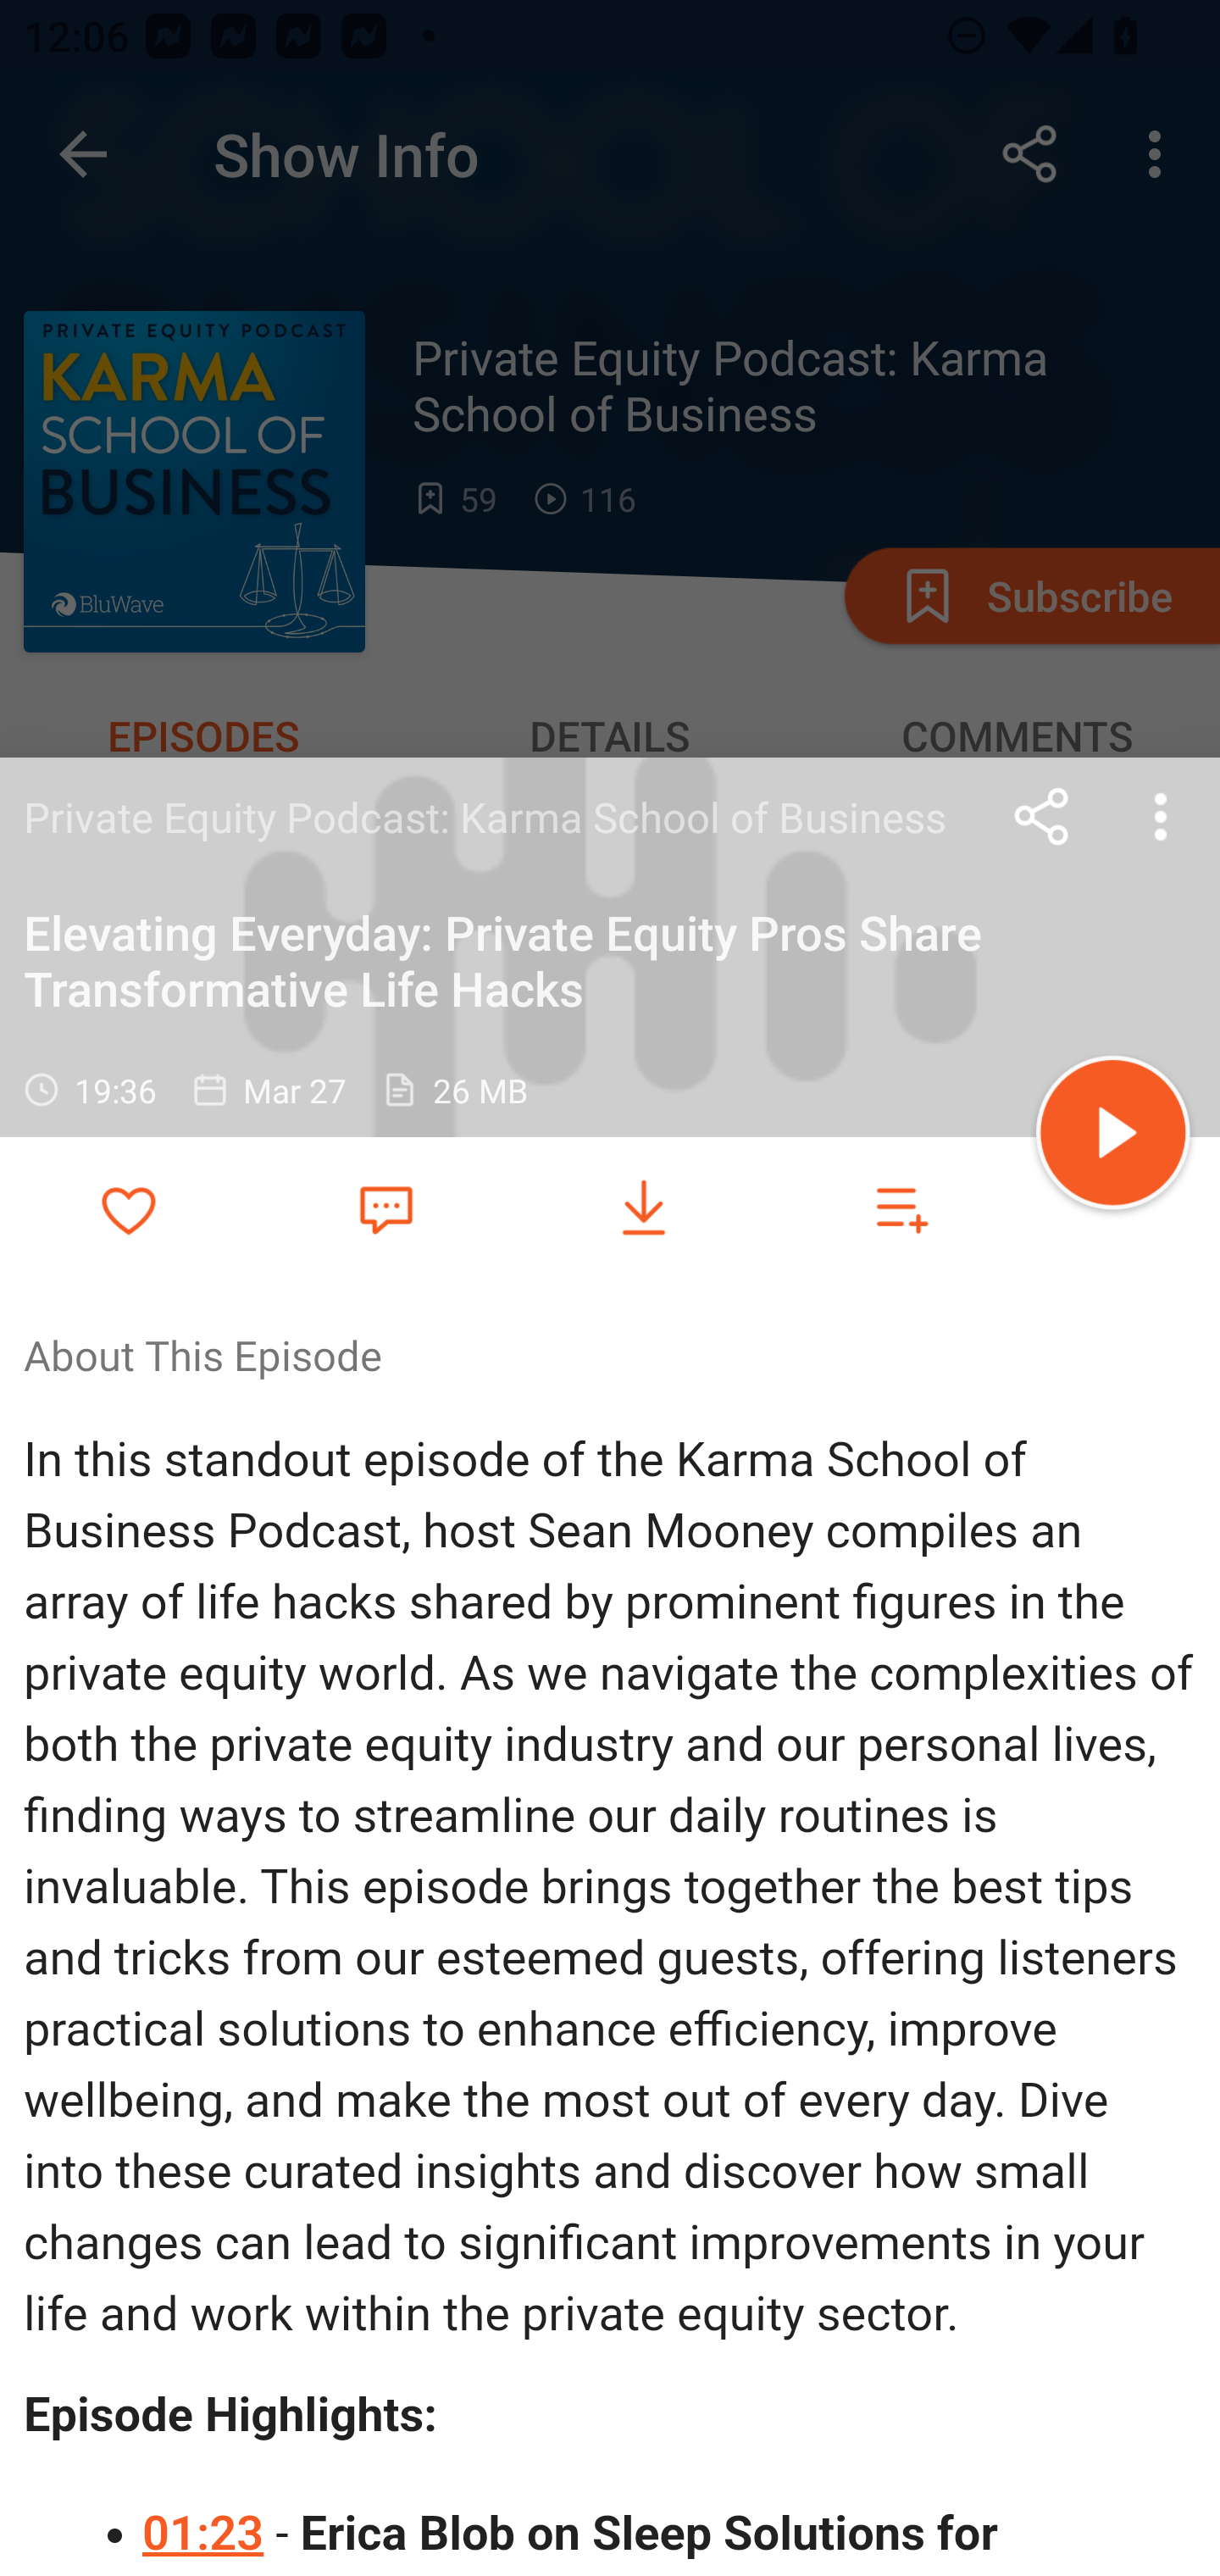  I want to click on Add to Favorites, so click(129, 1208).